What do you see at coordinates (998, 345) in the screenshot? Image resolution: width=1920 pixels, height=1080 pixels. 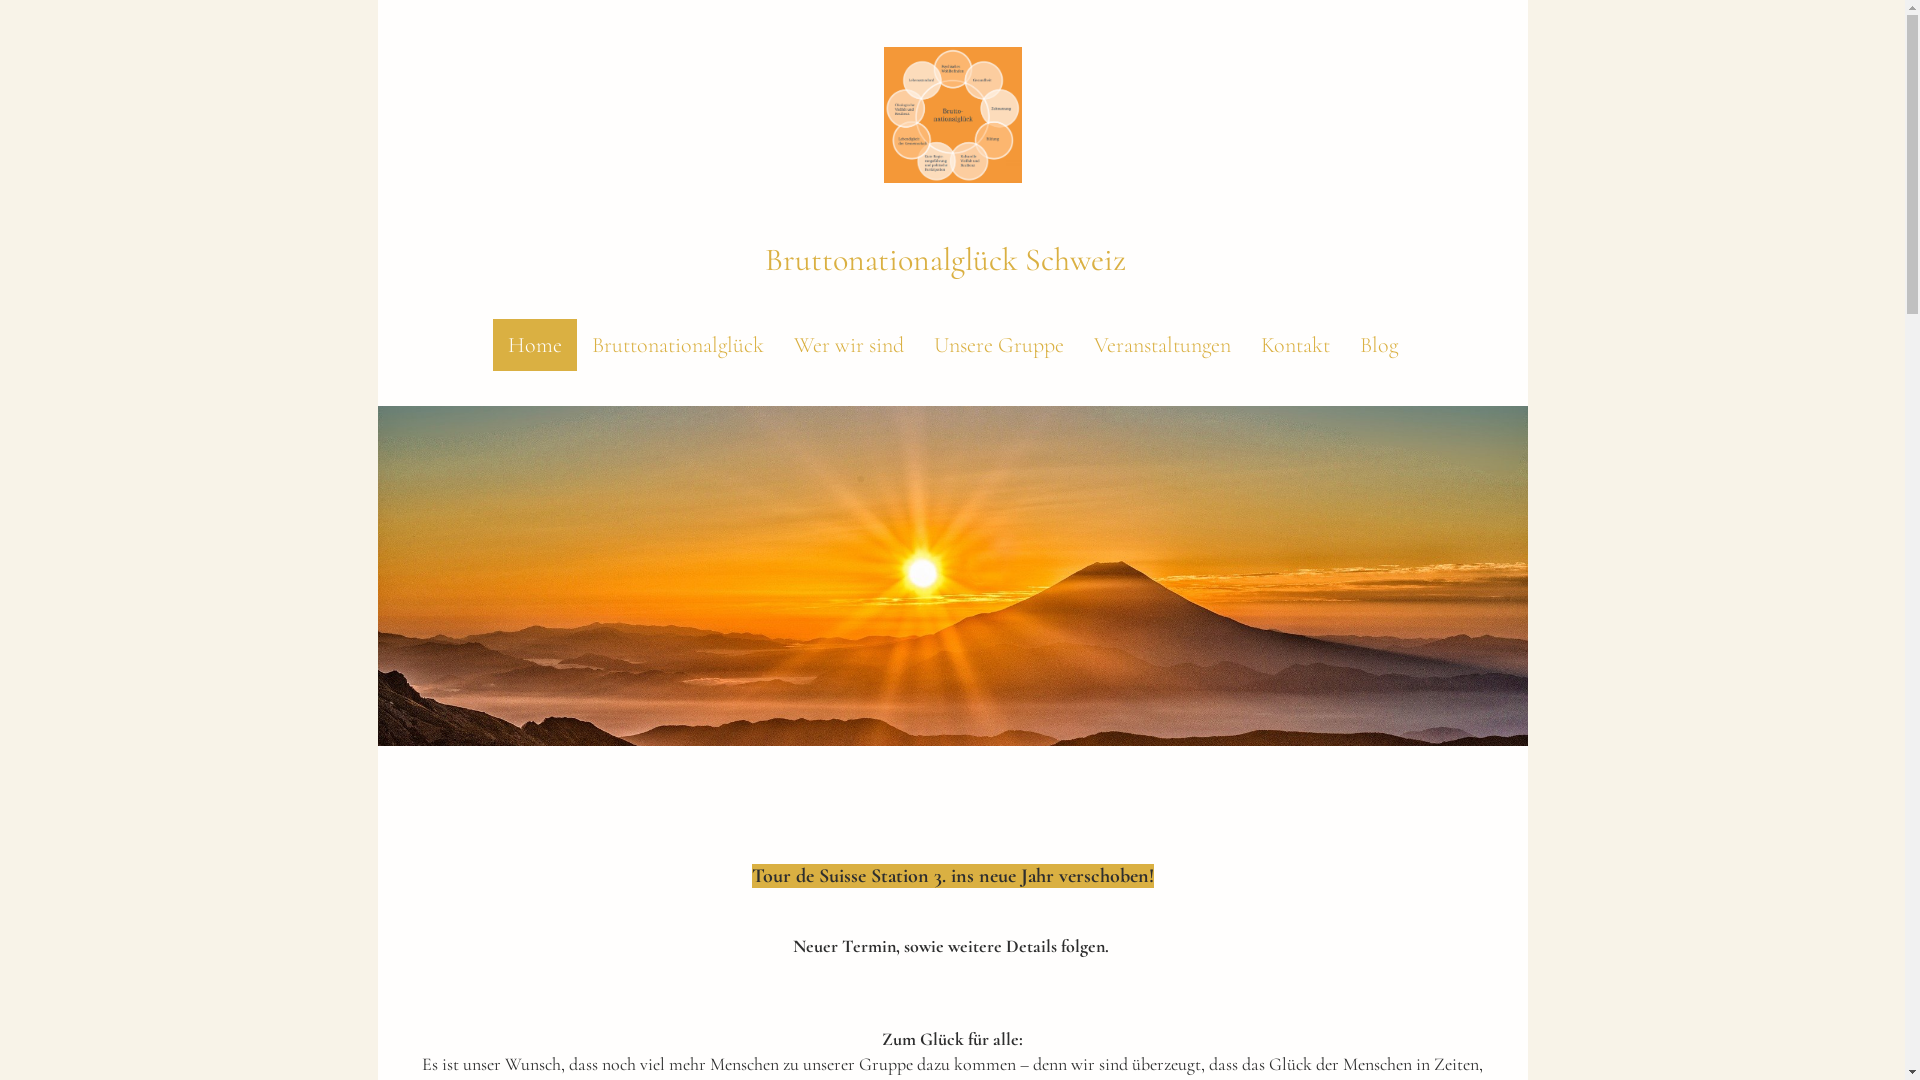 I see `Unsere Gruppe` at bounding box center [998, 345].